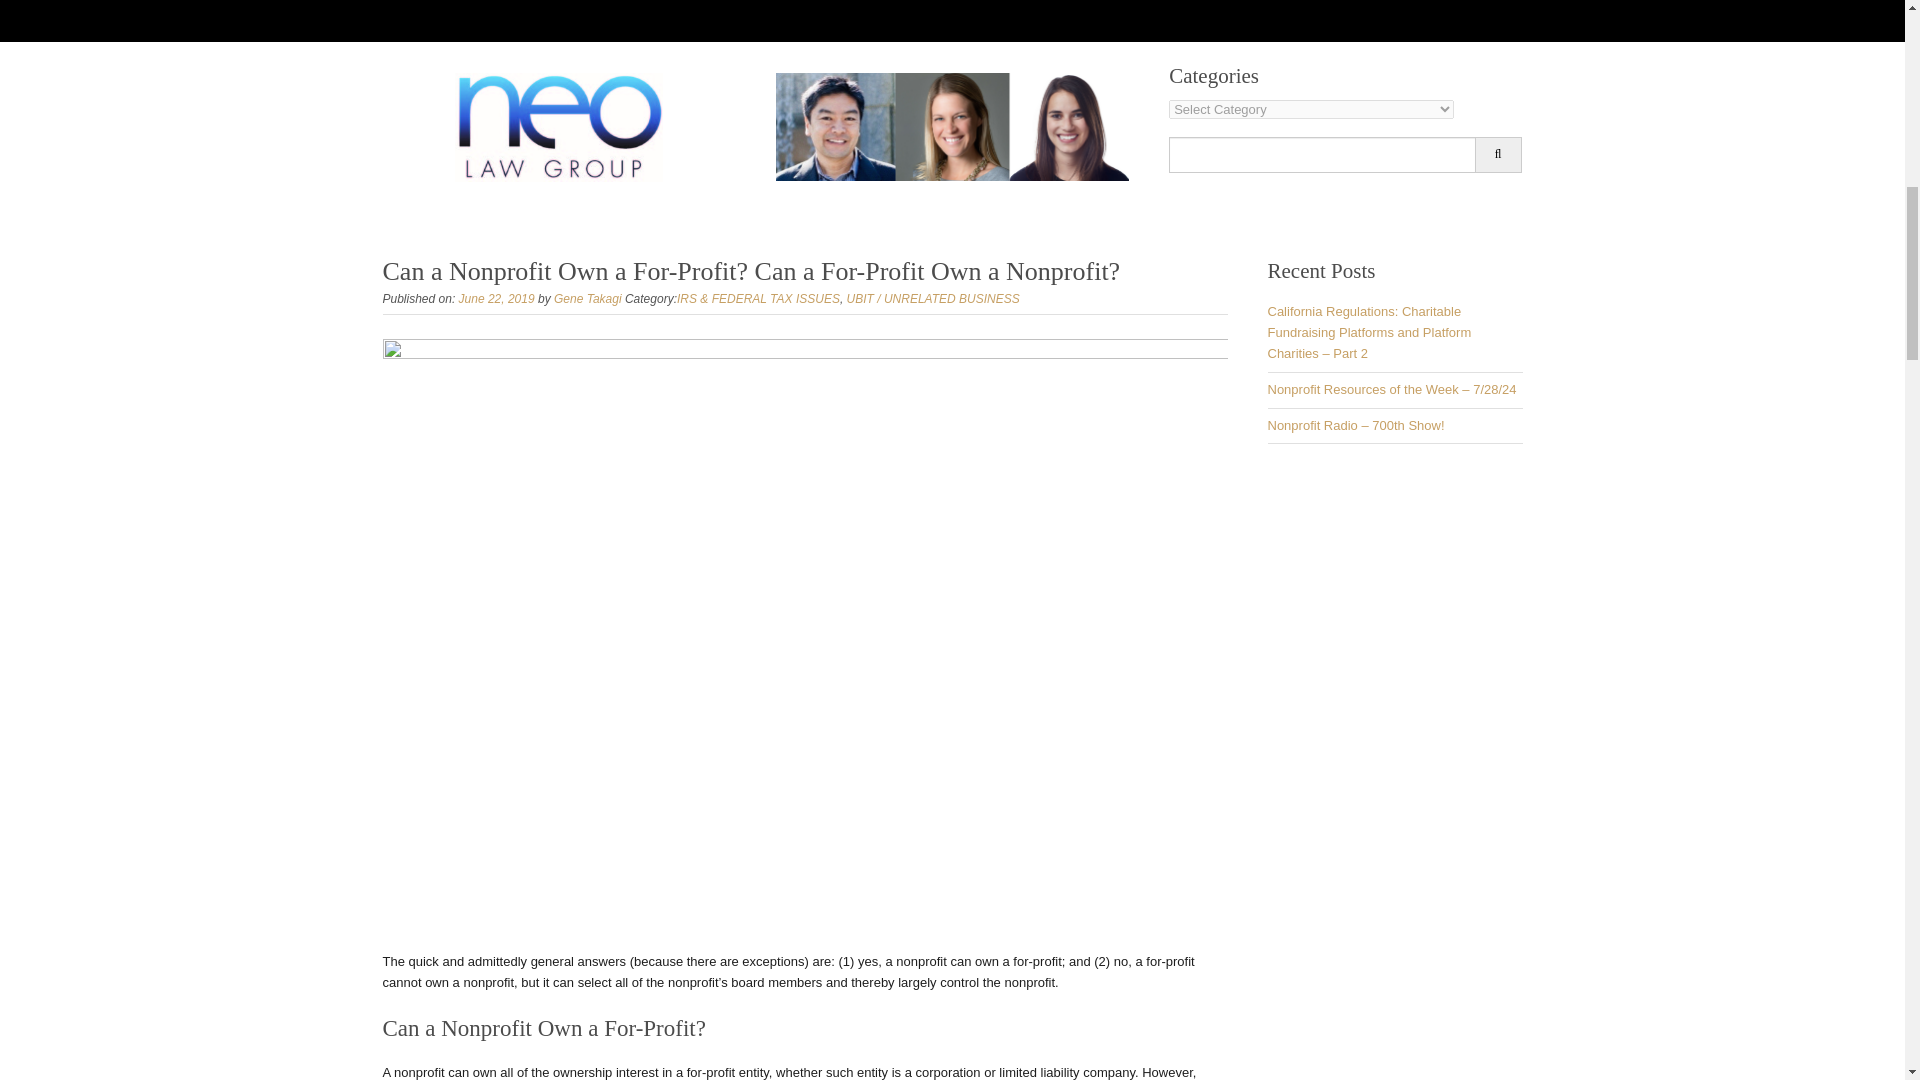 This screenshot has height=1080, width=1920. What do you see at coordinates (496, 298) in the screenshot?
I see `June 22, 2019` at bounding box center [496, 298].